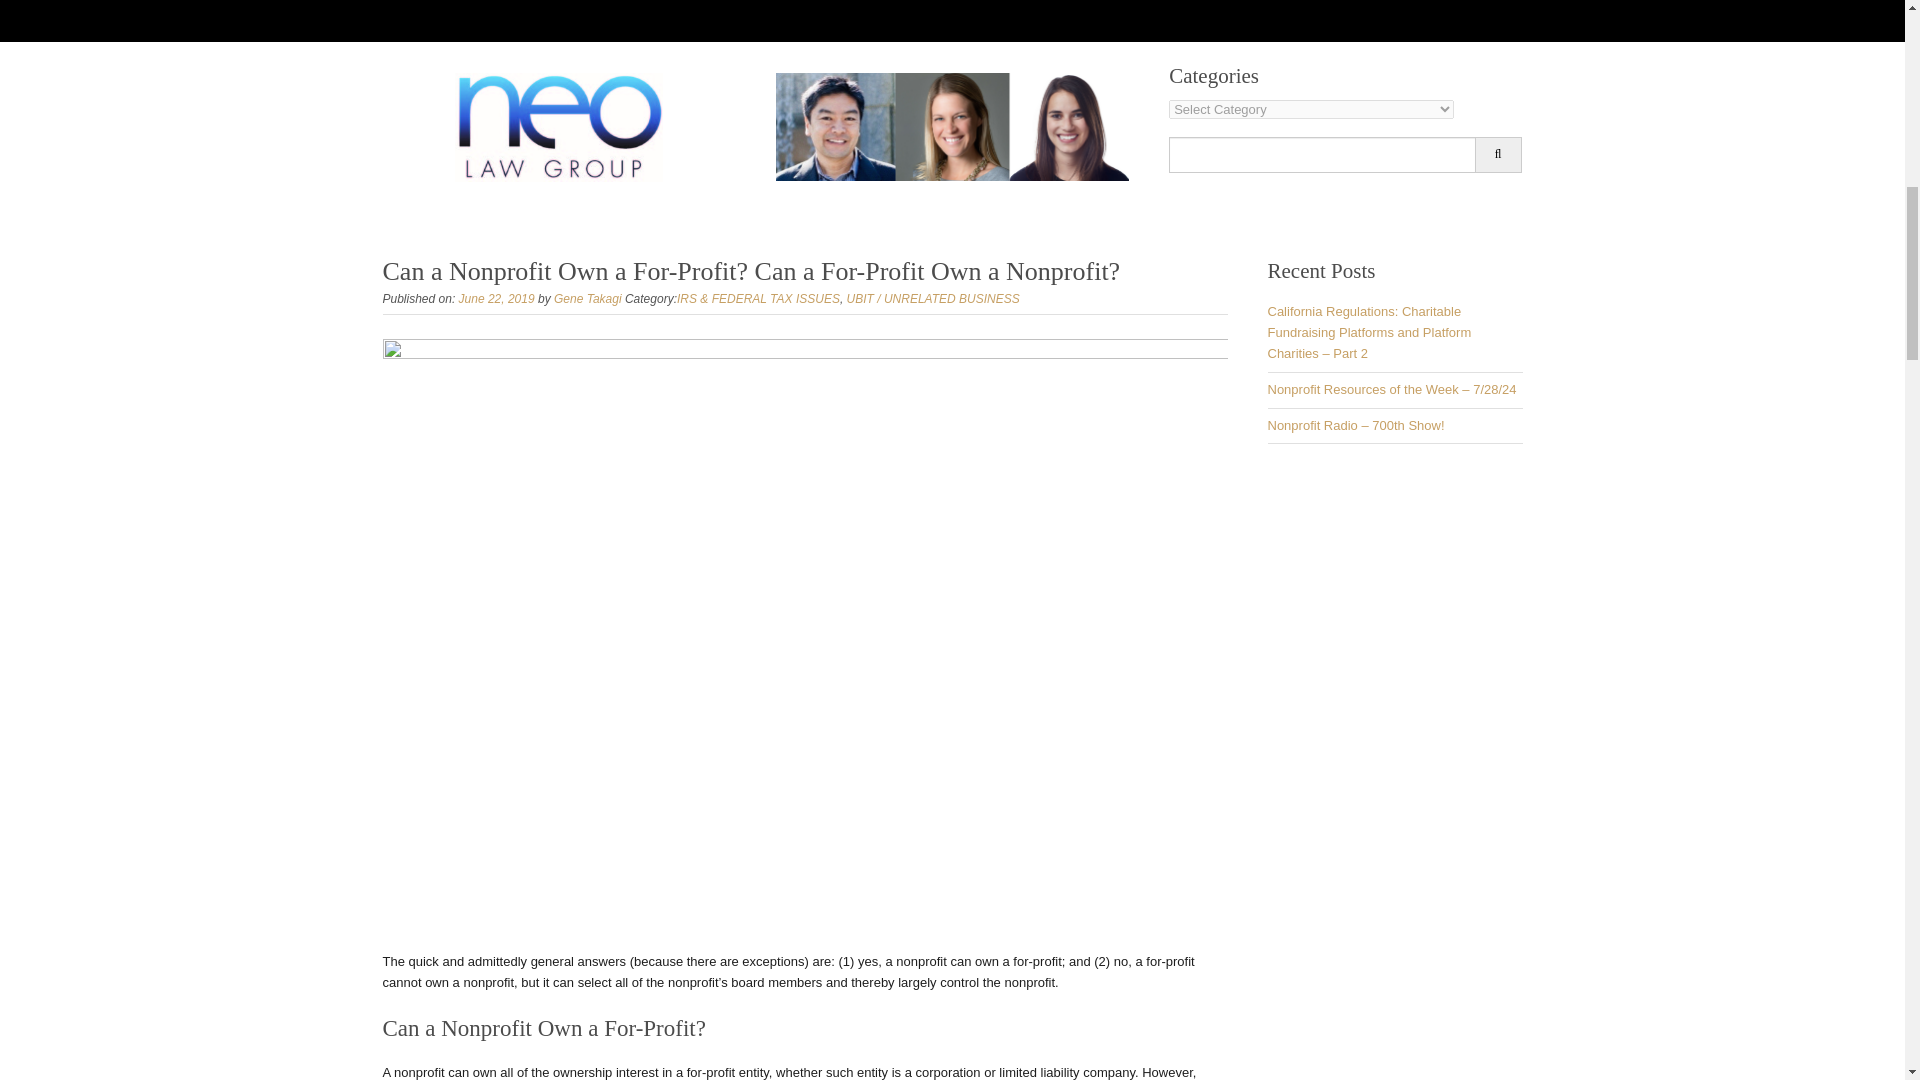 This screenshot has height=1080, width=1920. What do you see at coordinates (496, 298) in the screenshot?
I see `June 22, 2019` at bounding box center [496, 298].